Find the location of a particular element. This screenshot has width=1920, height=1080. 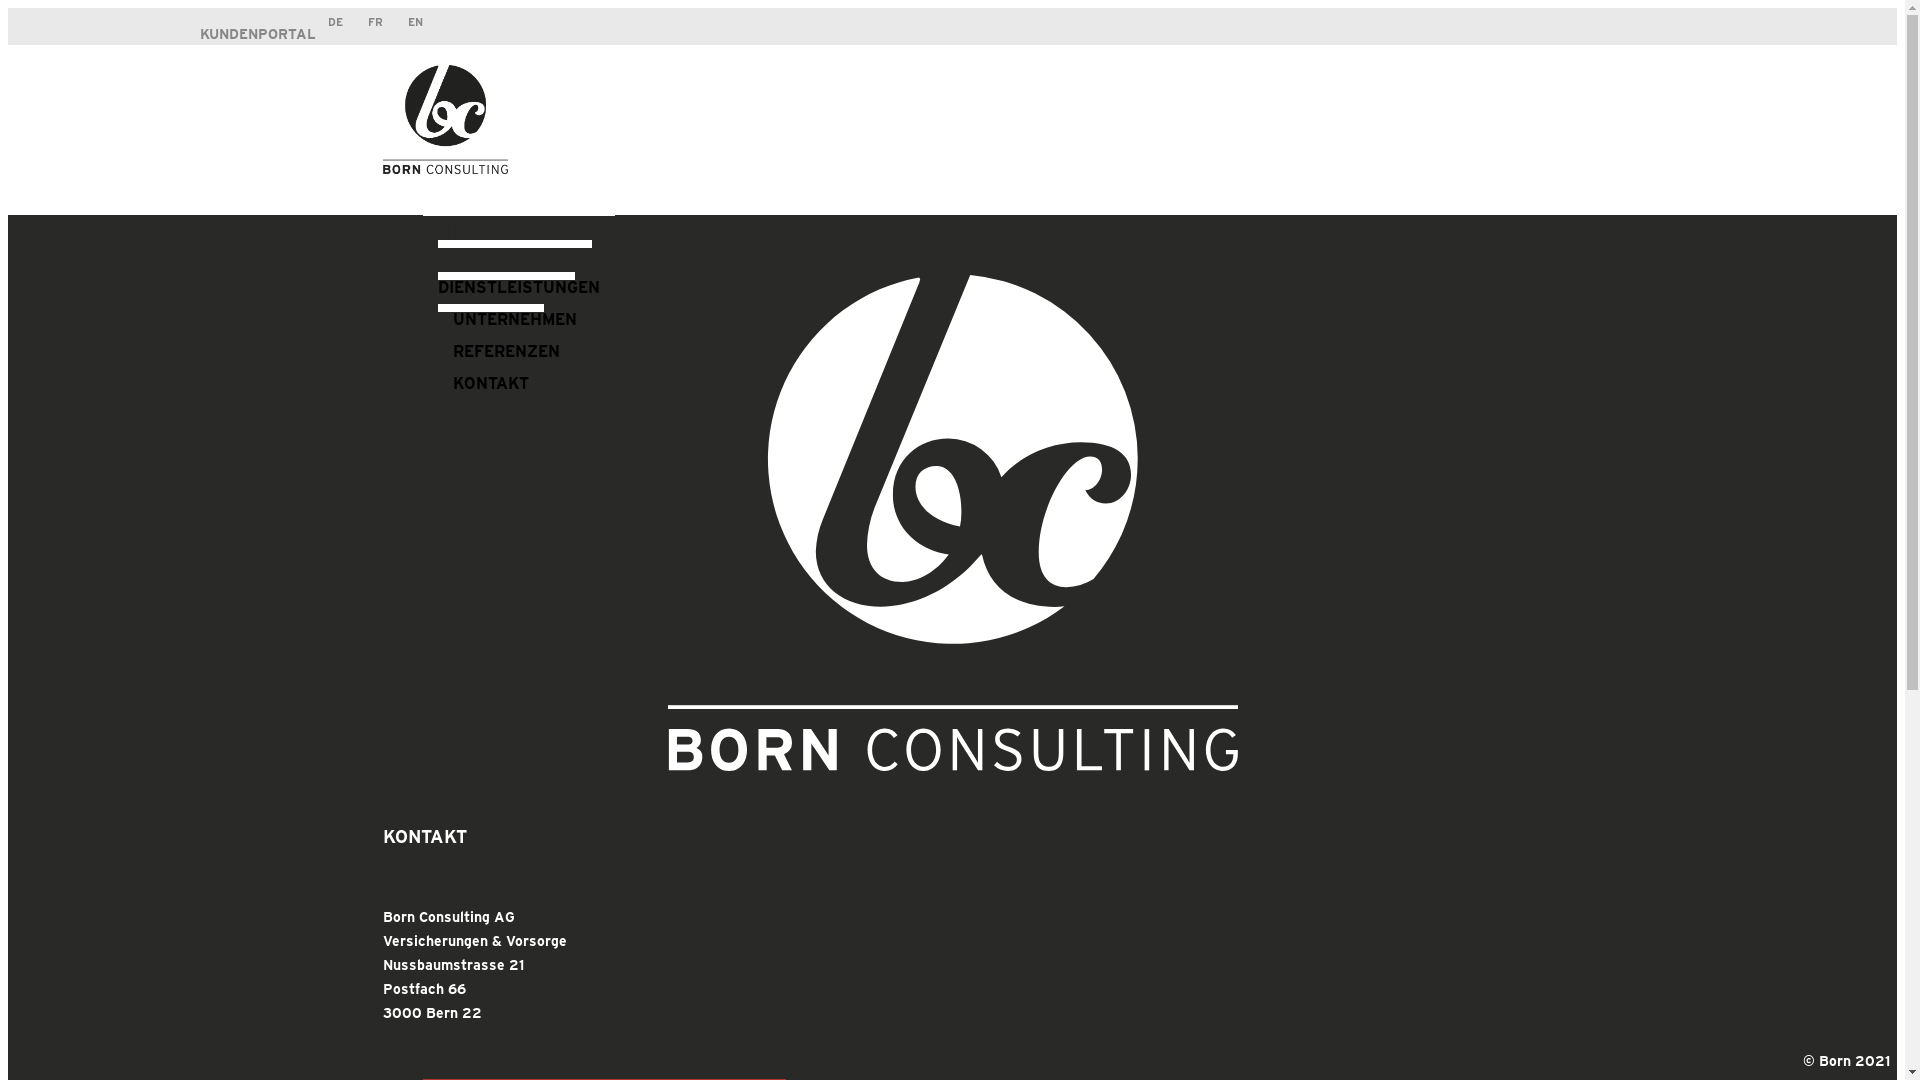

Direkt zum Inhalt is located at coordinates (952, 10).